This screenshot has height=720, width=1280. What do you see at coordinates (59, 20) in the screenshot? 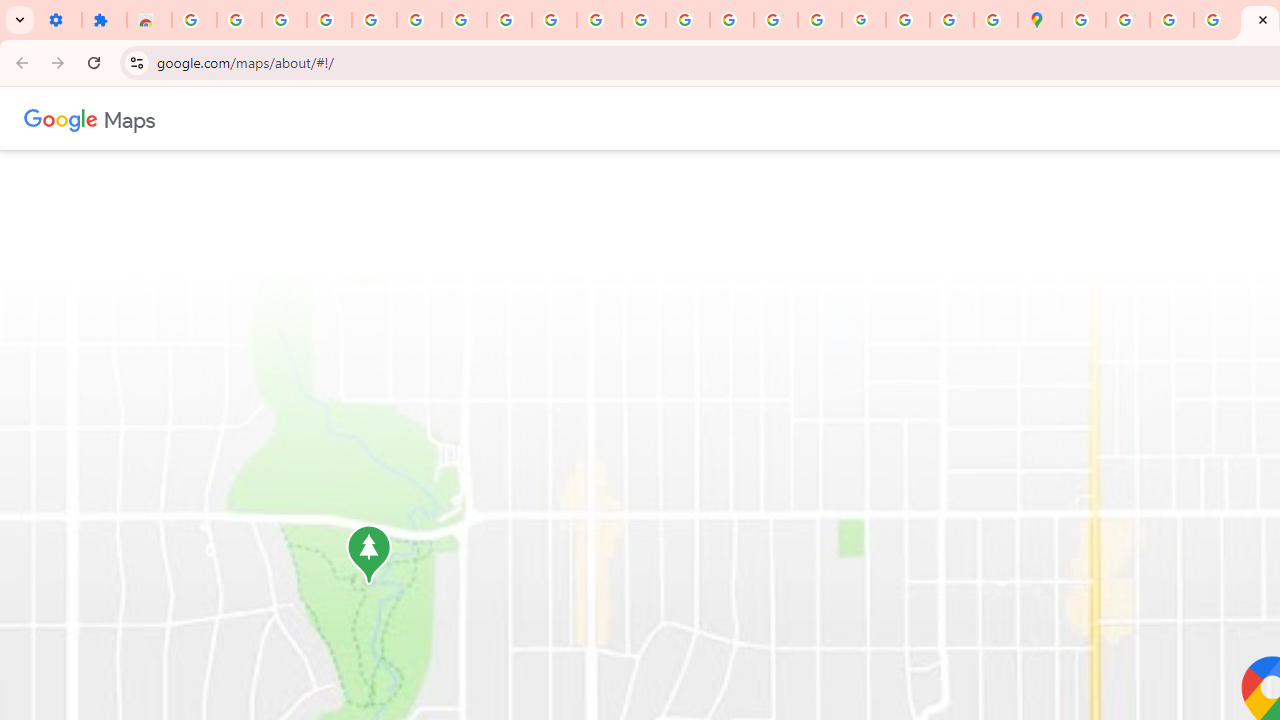
I see `Settings - On startup` at bounding box center [59, 20].